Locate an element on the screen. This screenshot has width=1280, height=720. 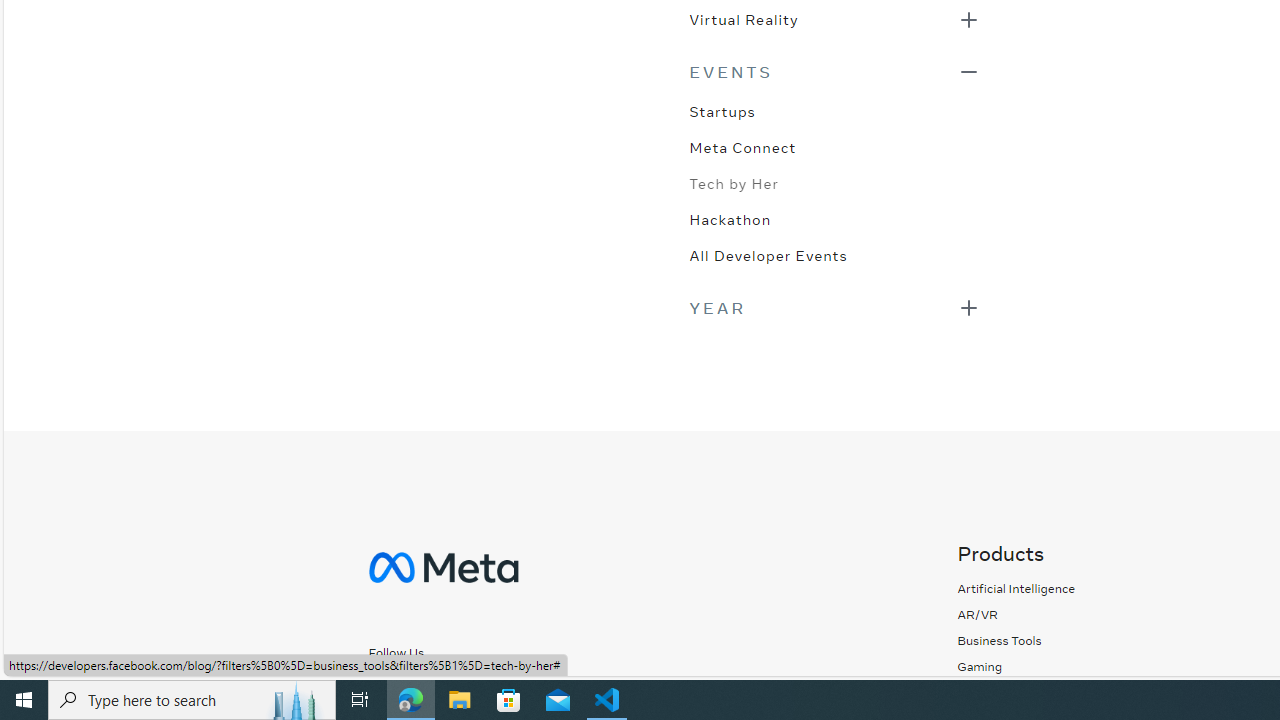
Follow us on Facebook is located at coordinates (390, 688).